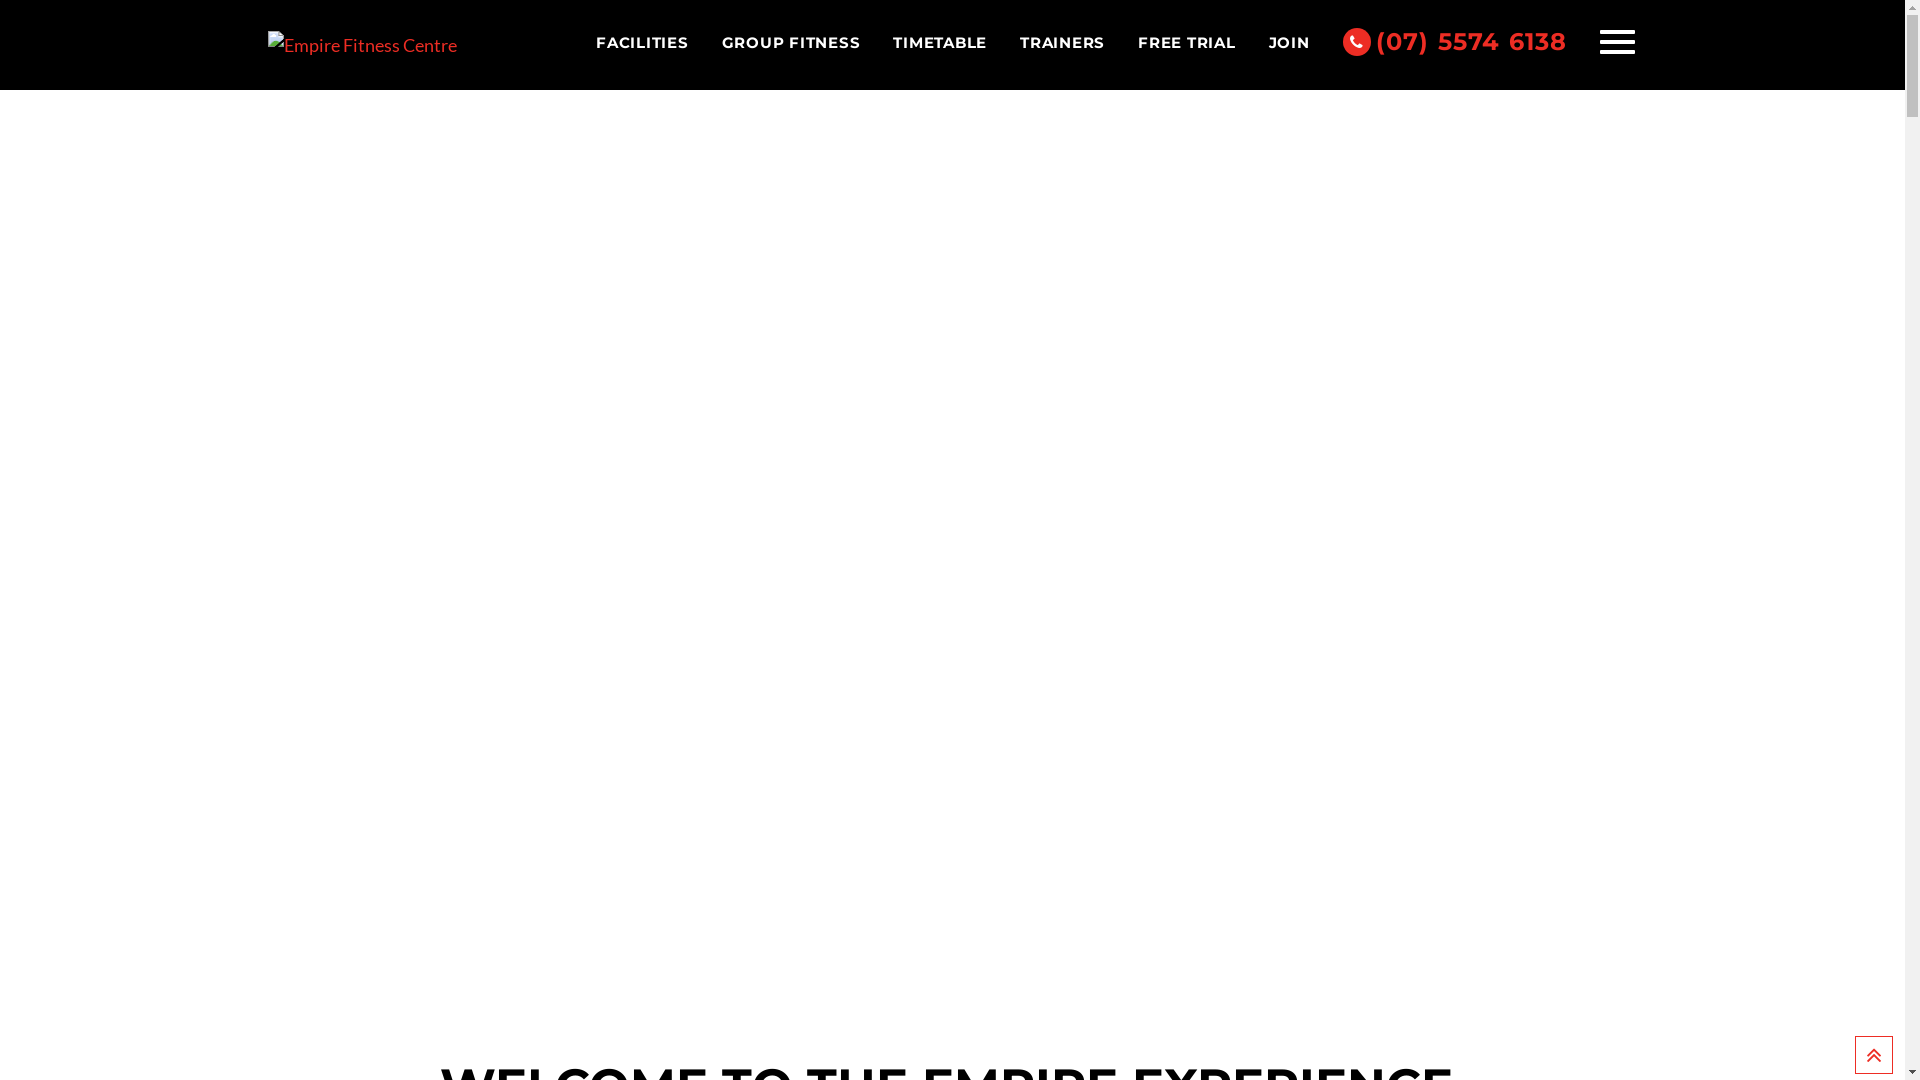 The width and height of the screenshot is (1920, 1080). I want to click on FREE TRIAL, so click(1187, 43).